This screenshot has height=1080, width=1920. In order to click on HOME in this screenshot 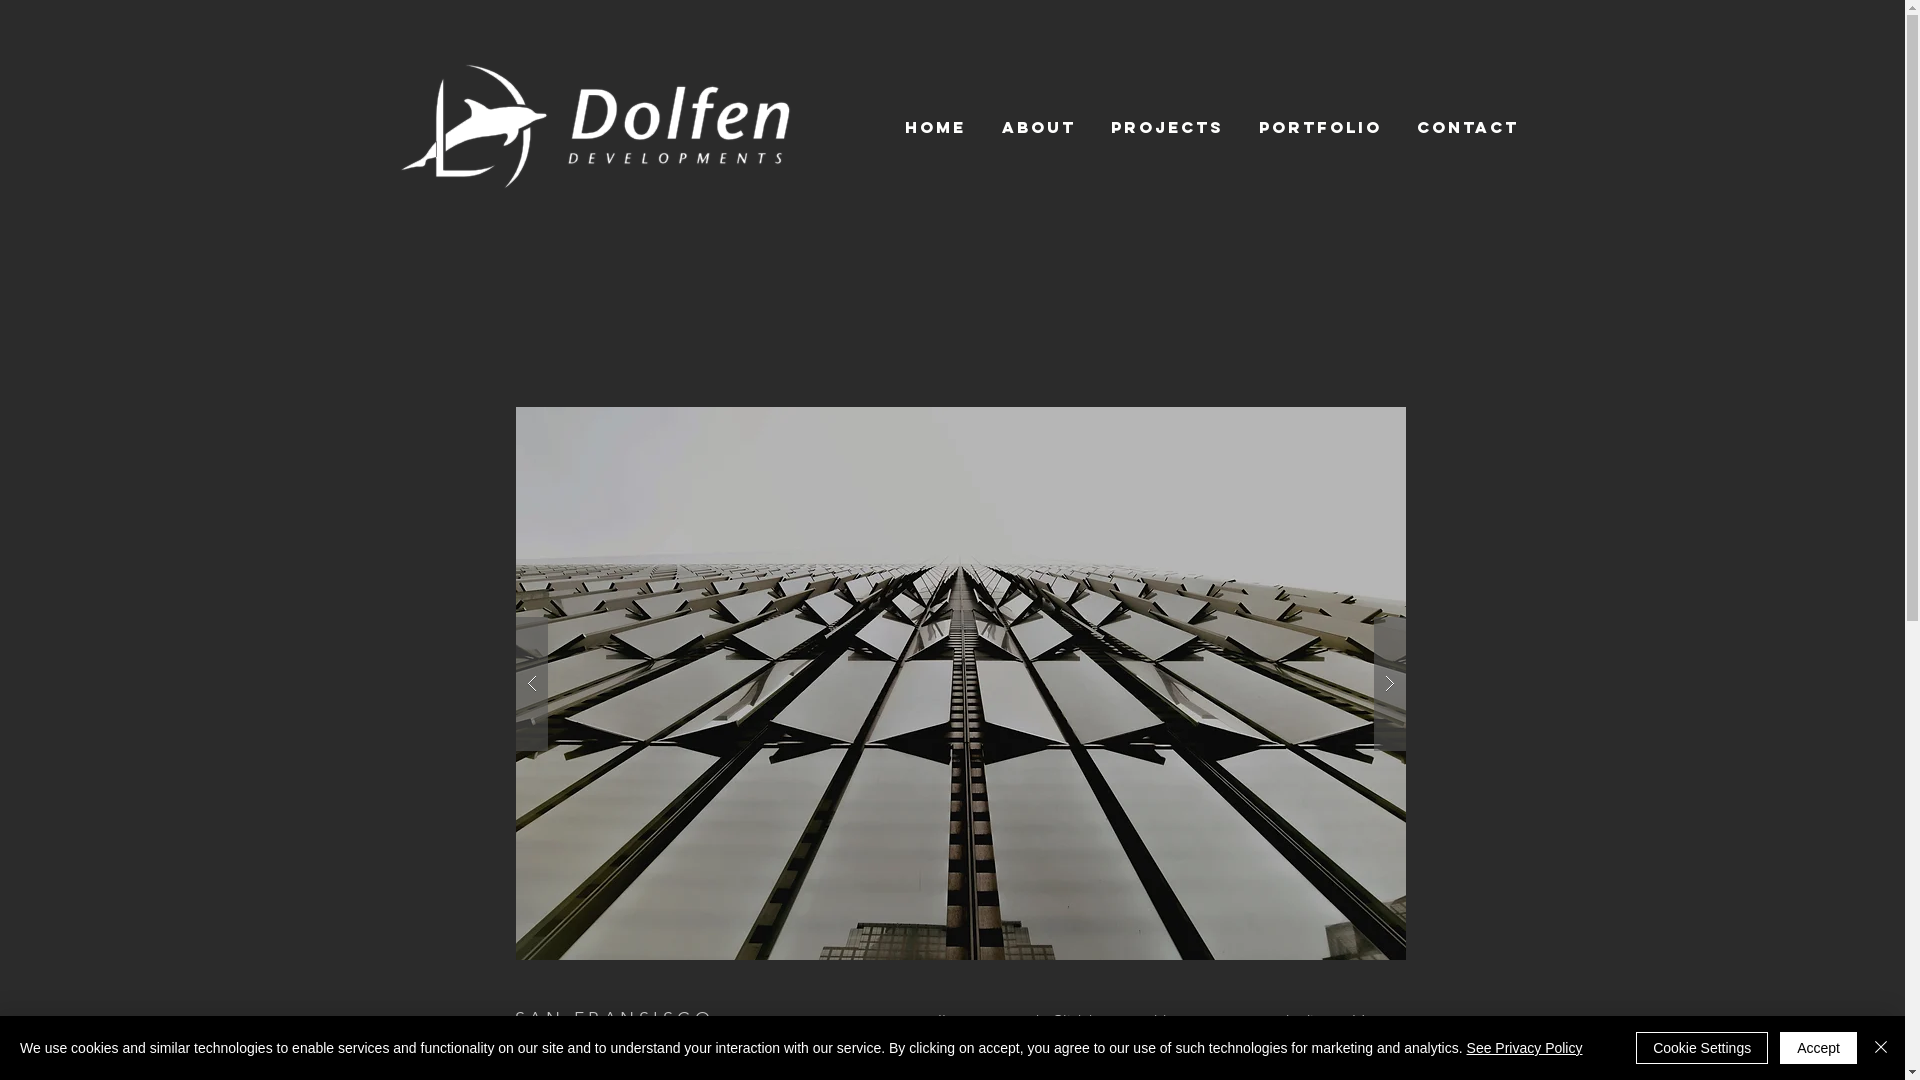, I will do `click(934, 127)`.